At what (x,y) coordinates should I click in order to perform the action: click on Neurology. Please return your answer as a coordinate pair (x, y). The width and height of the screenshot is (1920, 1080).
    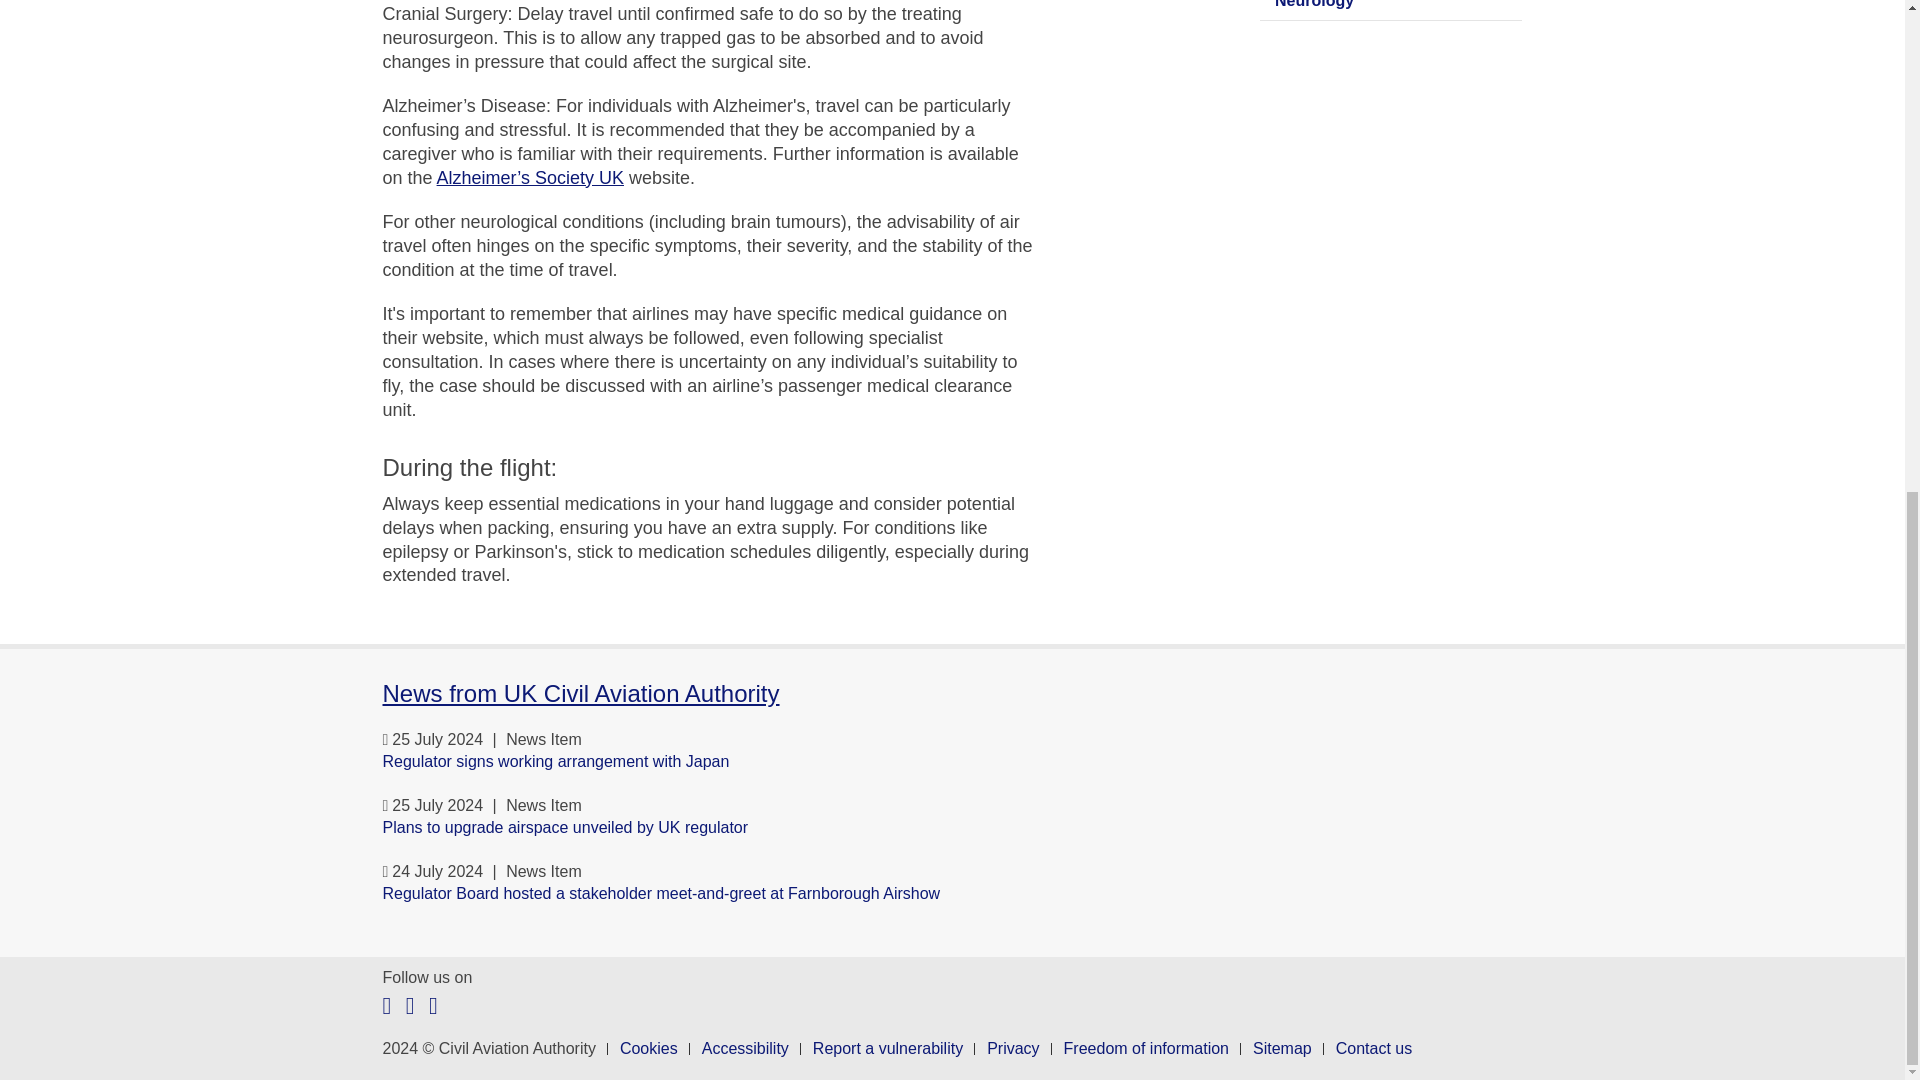
    Looking at the image, I should click on (1390, 10).